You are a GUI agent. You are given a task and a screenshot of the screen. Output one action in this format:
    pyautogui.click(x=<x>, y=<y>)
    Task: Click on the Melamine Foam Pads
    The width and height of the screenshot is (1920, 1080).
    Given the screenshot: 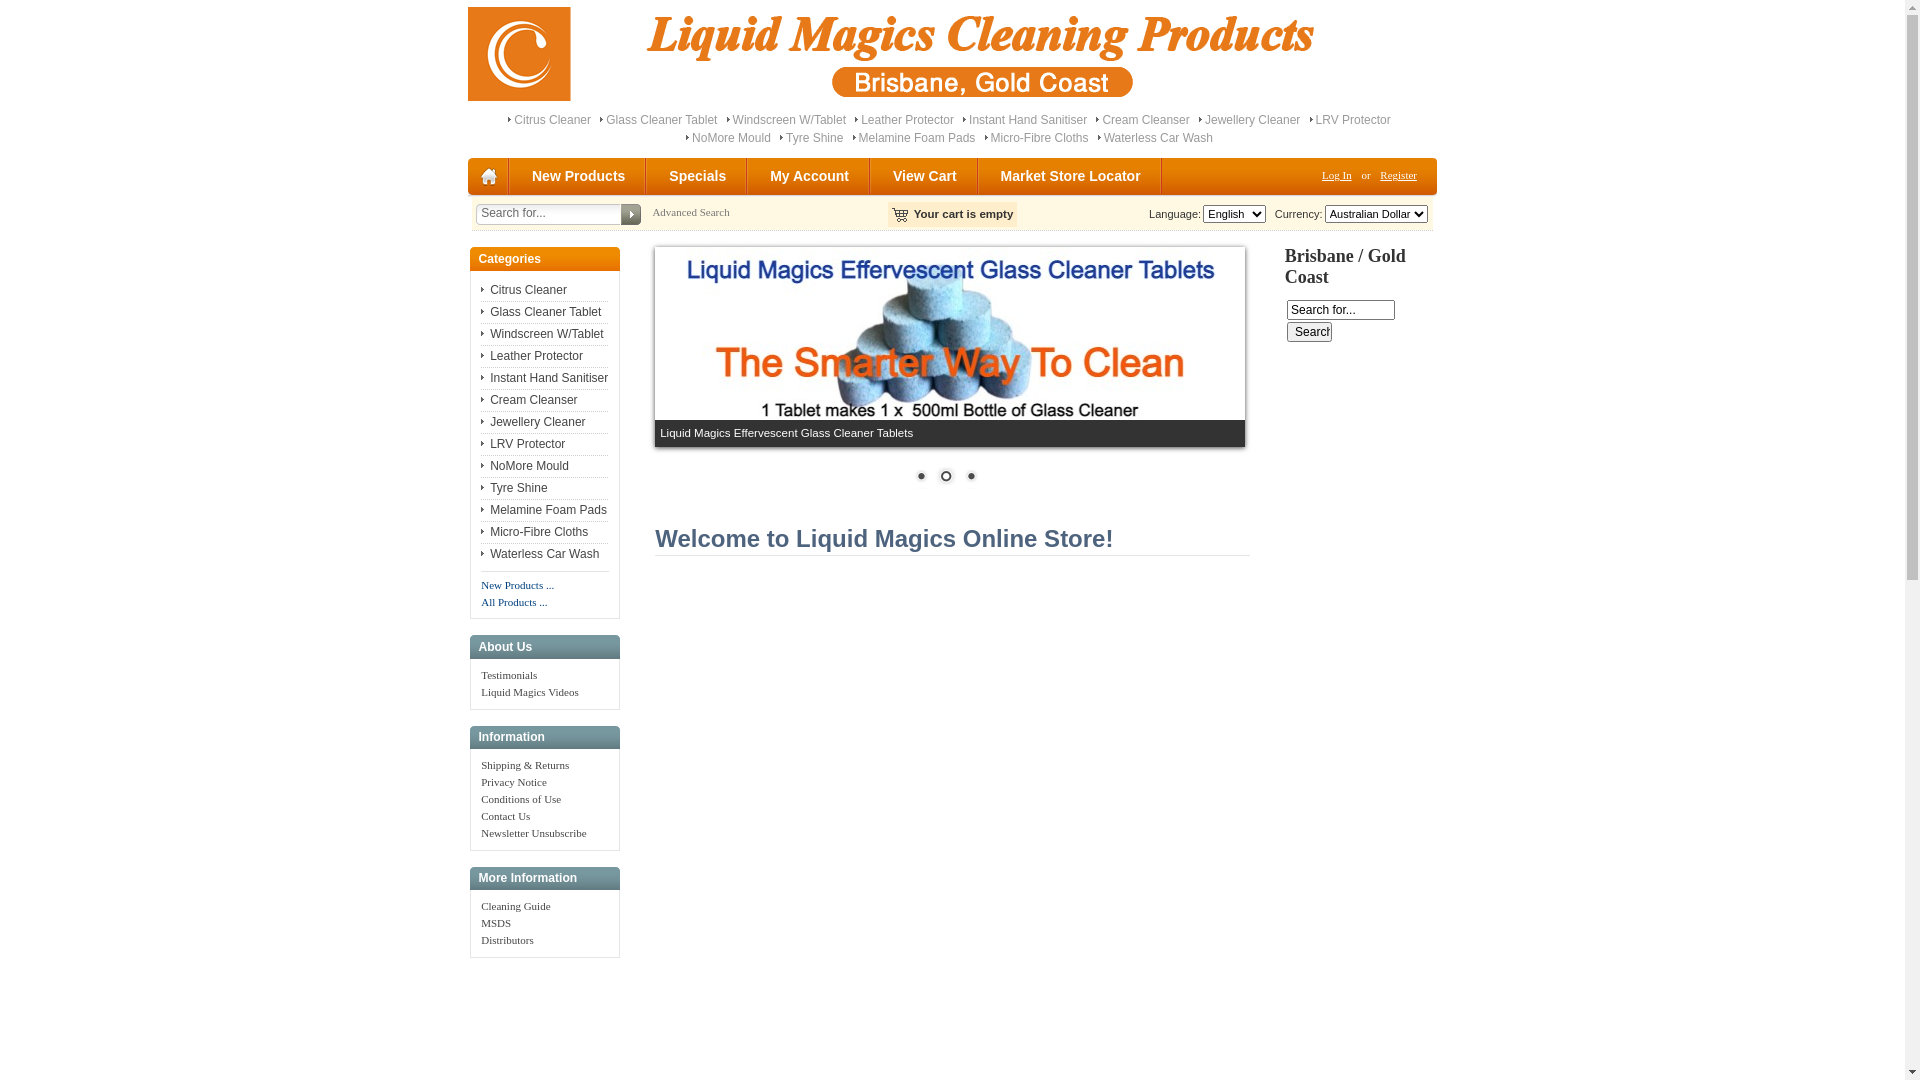 What is the action you would take?
    pyautogui.click(x=544, y=510)
    